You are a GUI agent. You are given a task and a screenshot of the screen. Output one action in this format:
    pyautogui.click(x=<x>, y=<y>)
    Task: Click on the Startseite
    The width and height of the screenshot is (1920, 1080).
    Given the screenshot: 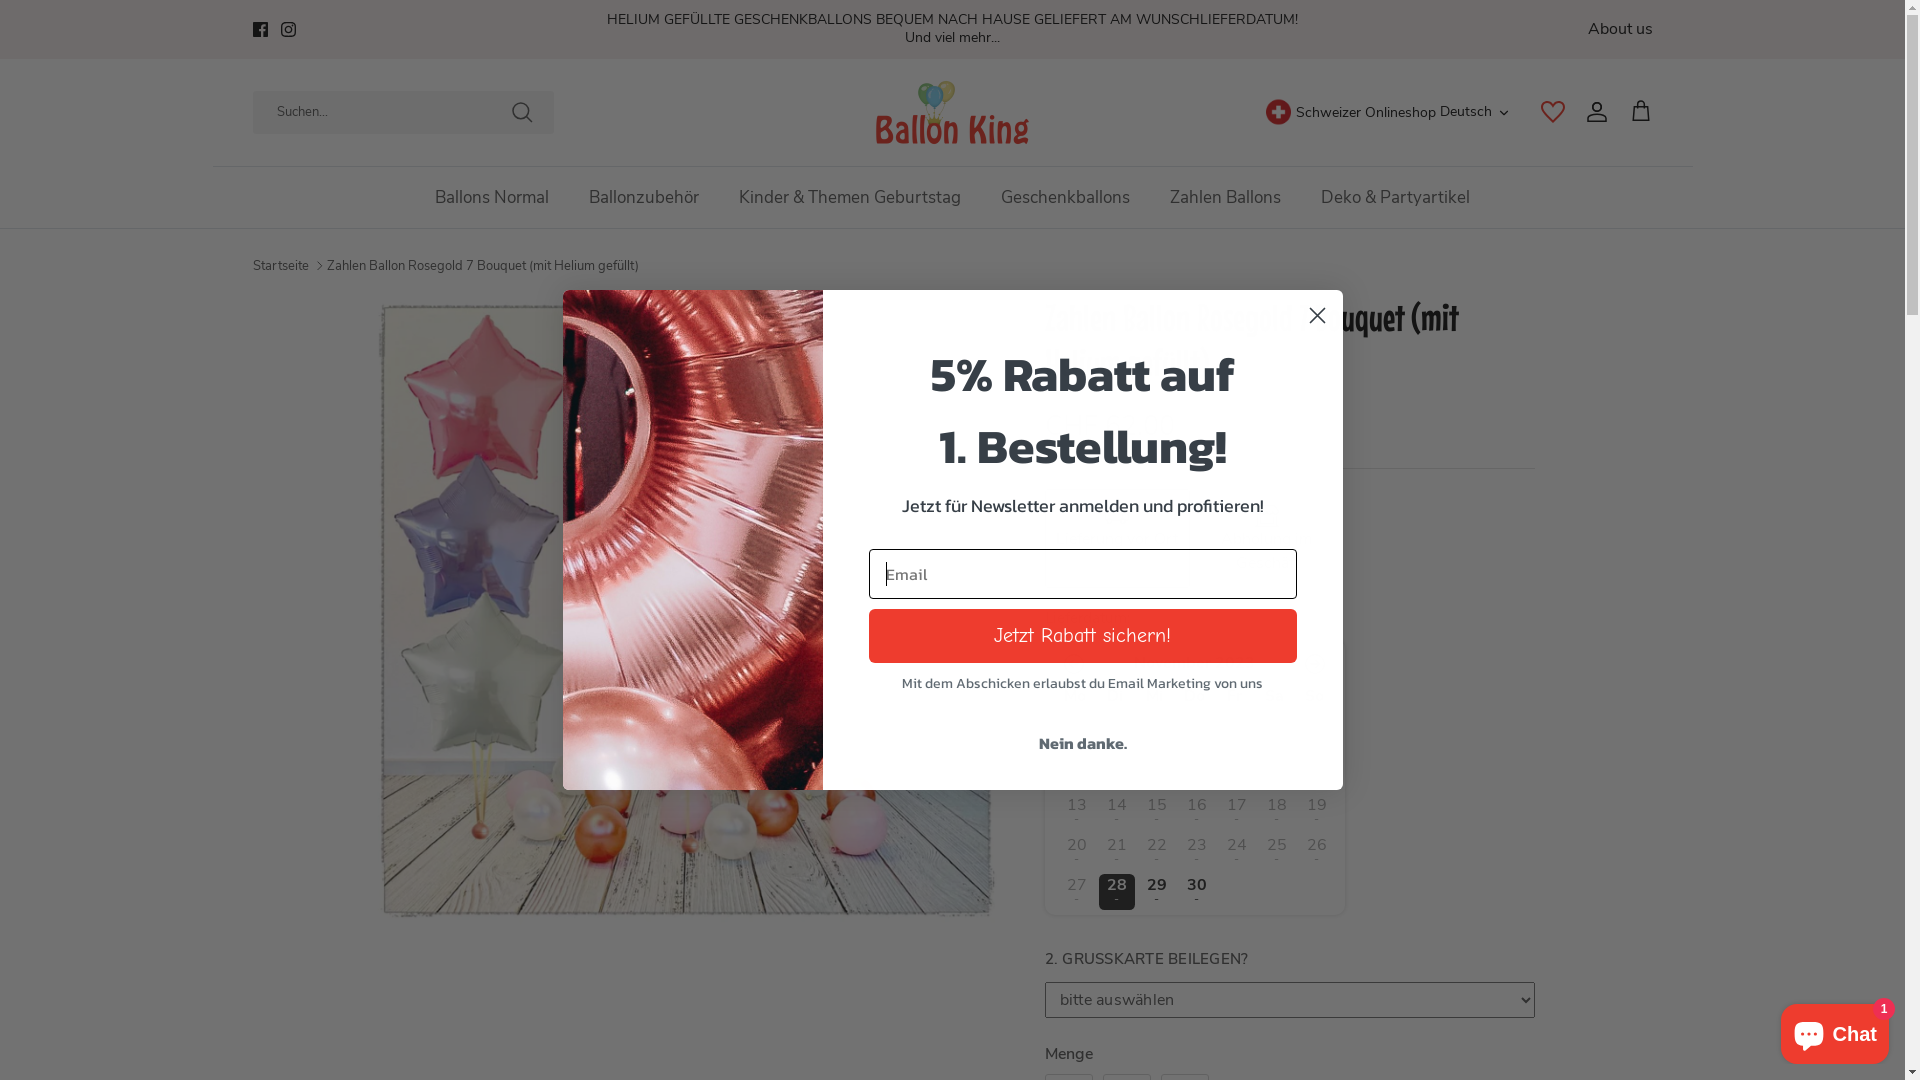 What is the action you would take?
    pyautogui.click(x=280, y=266)
    